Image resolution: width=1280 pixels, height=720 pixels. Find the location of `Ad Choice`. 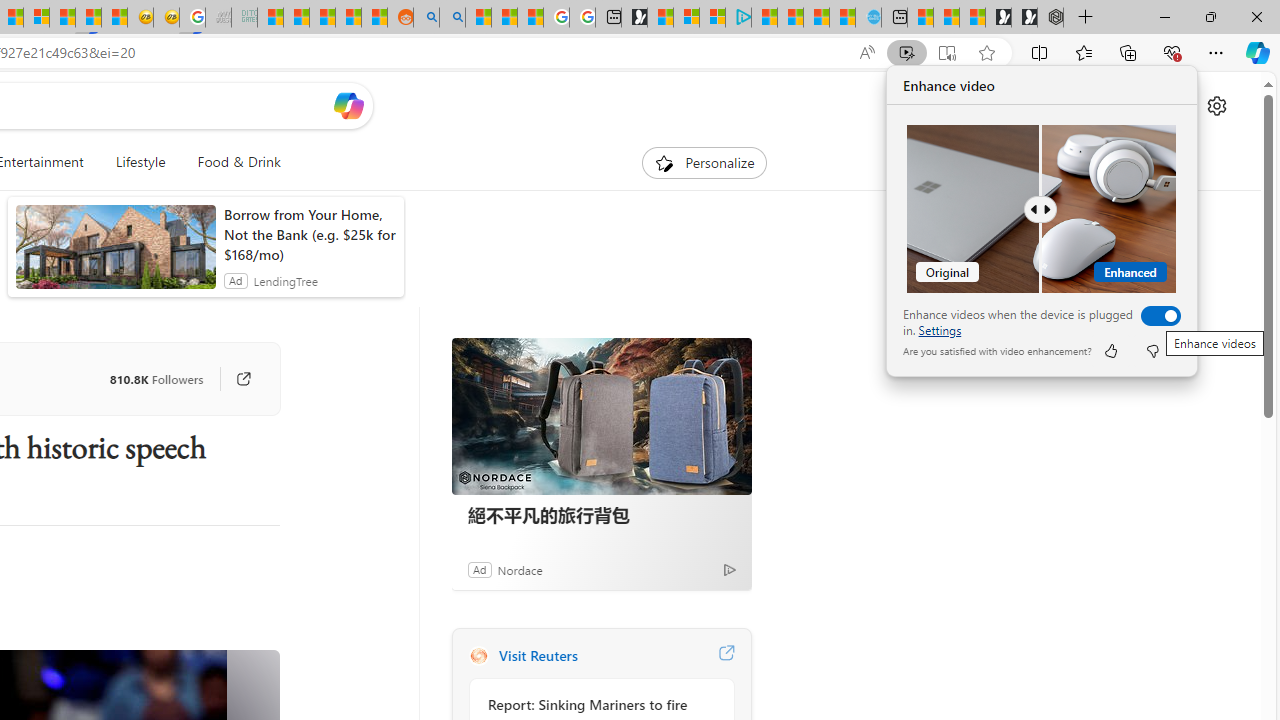

Ad Choice is located at coordinates (730, 569).